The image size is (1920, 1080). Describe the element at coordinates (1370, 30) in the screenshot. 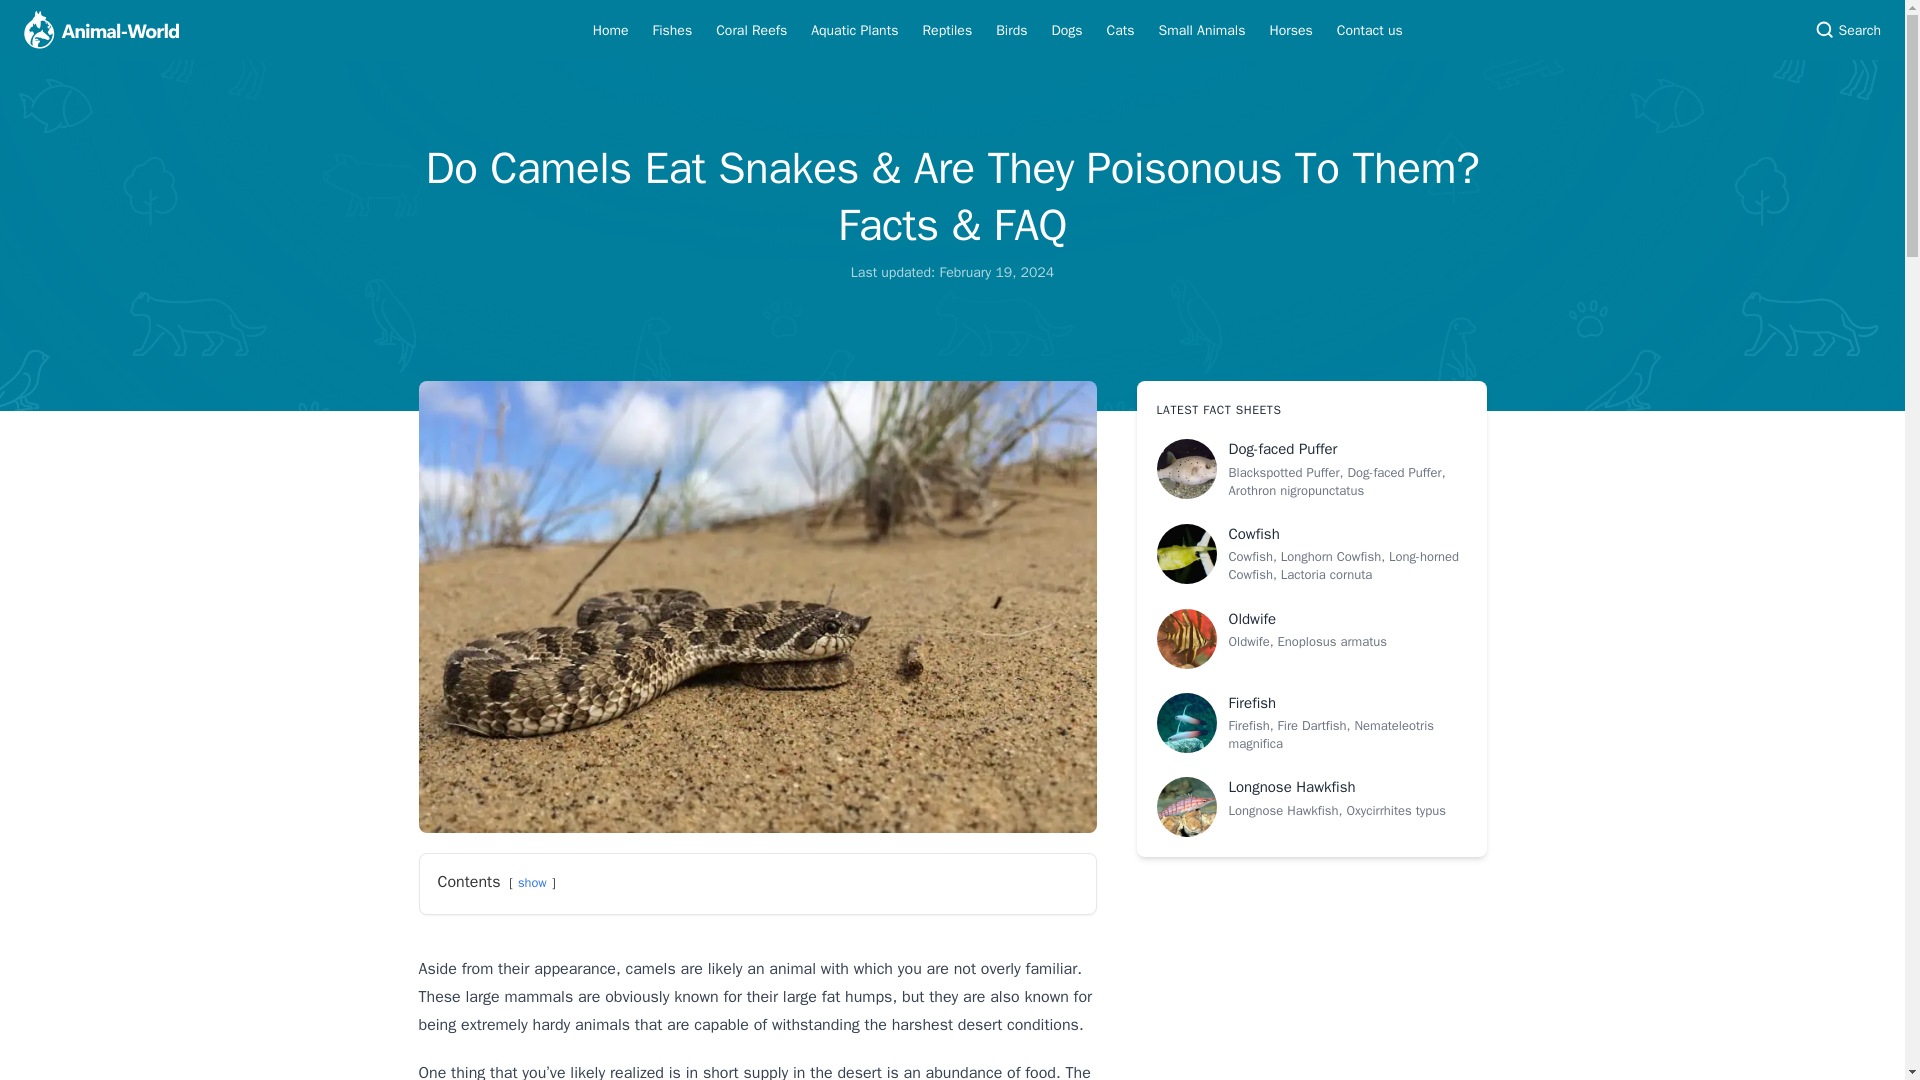

I see `Contact us` at that location.